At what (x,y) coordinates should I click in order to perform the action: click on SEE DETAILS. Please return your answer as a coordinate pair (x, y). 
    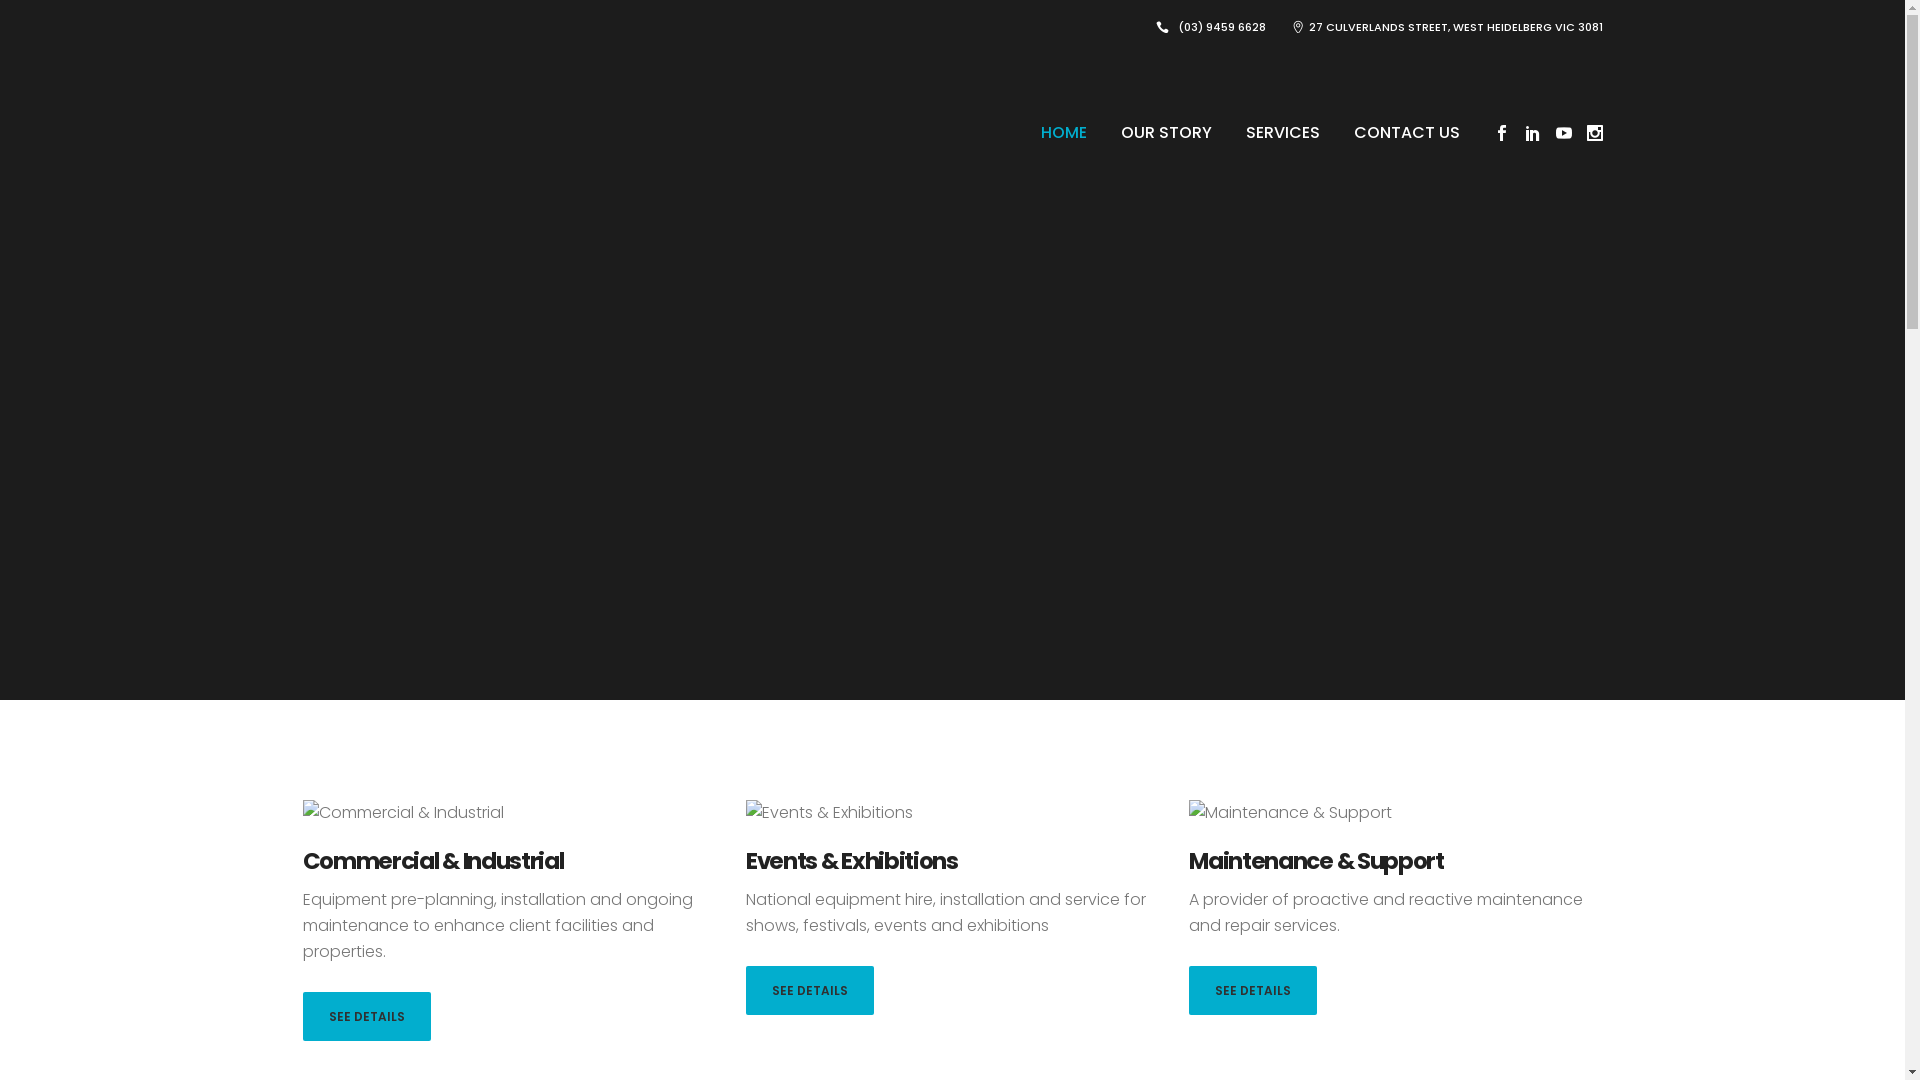
    Looking at the image, I should click on (810, 990).